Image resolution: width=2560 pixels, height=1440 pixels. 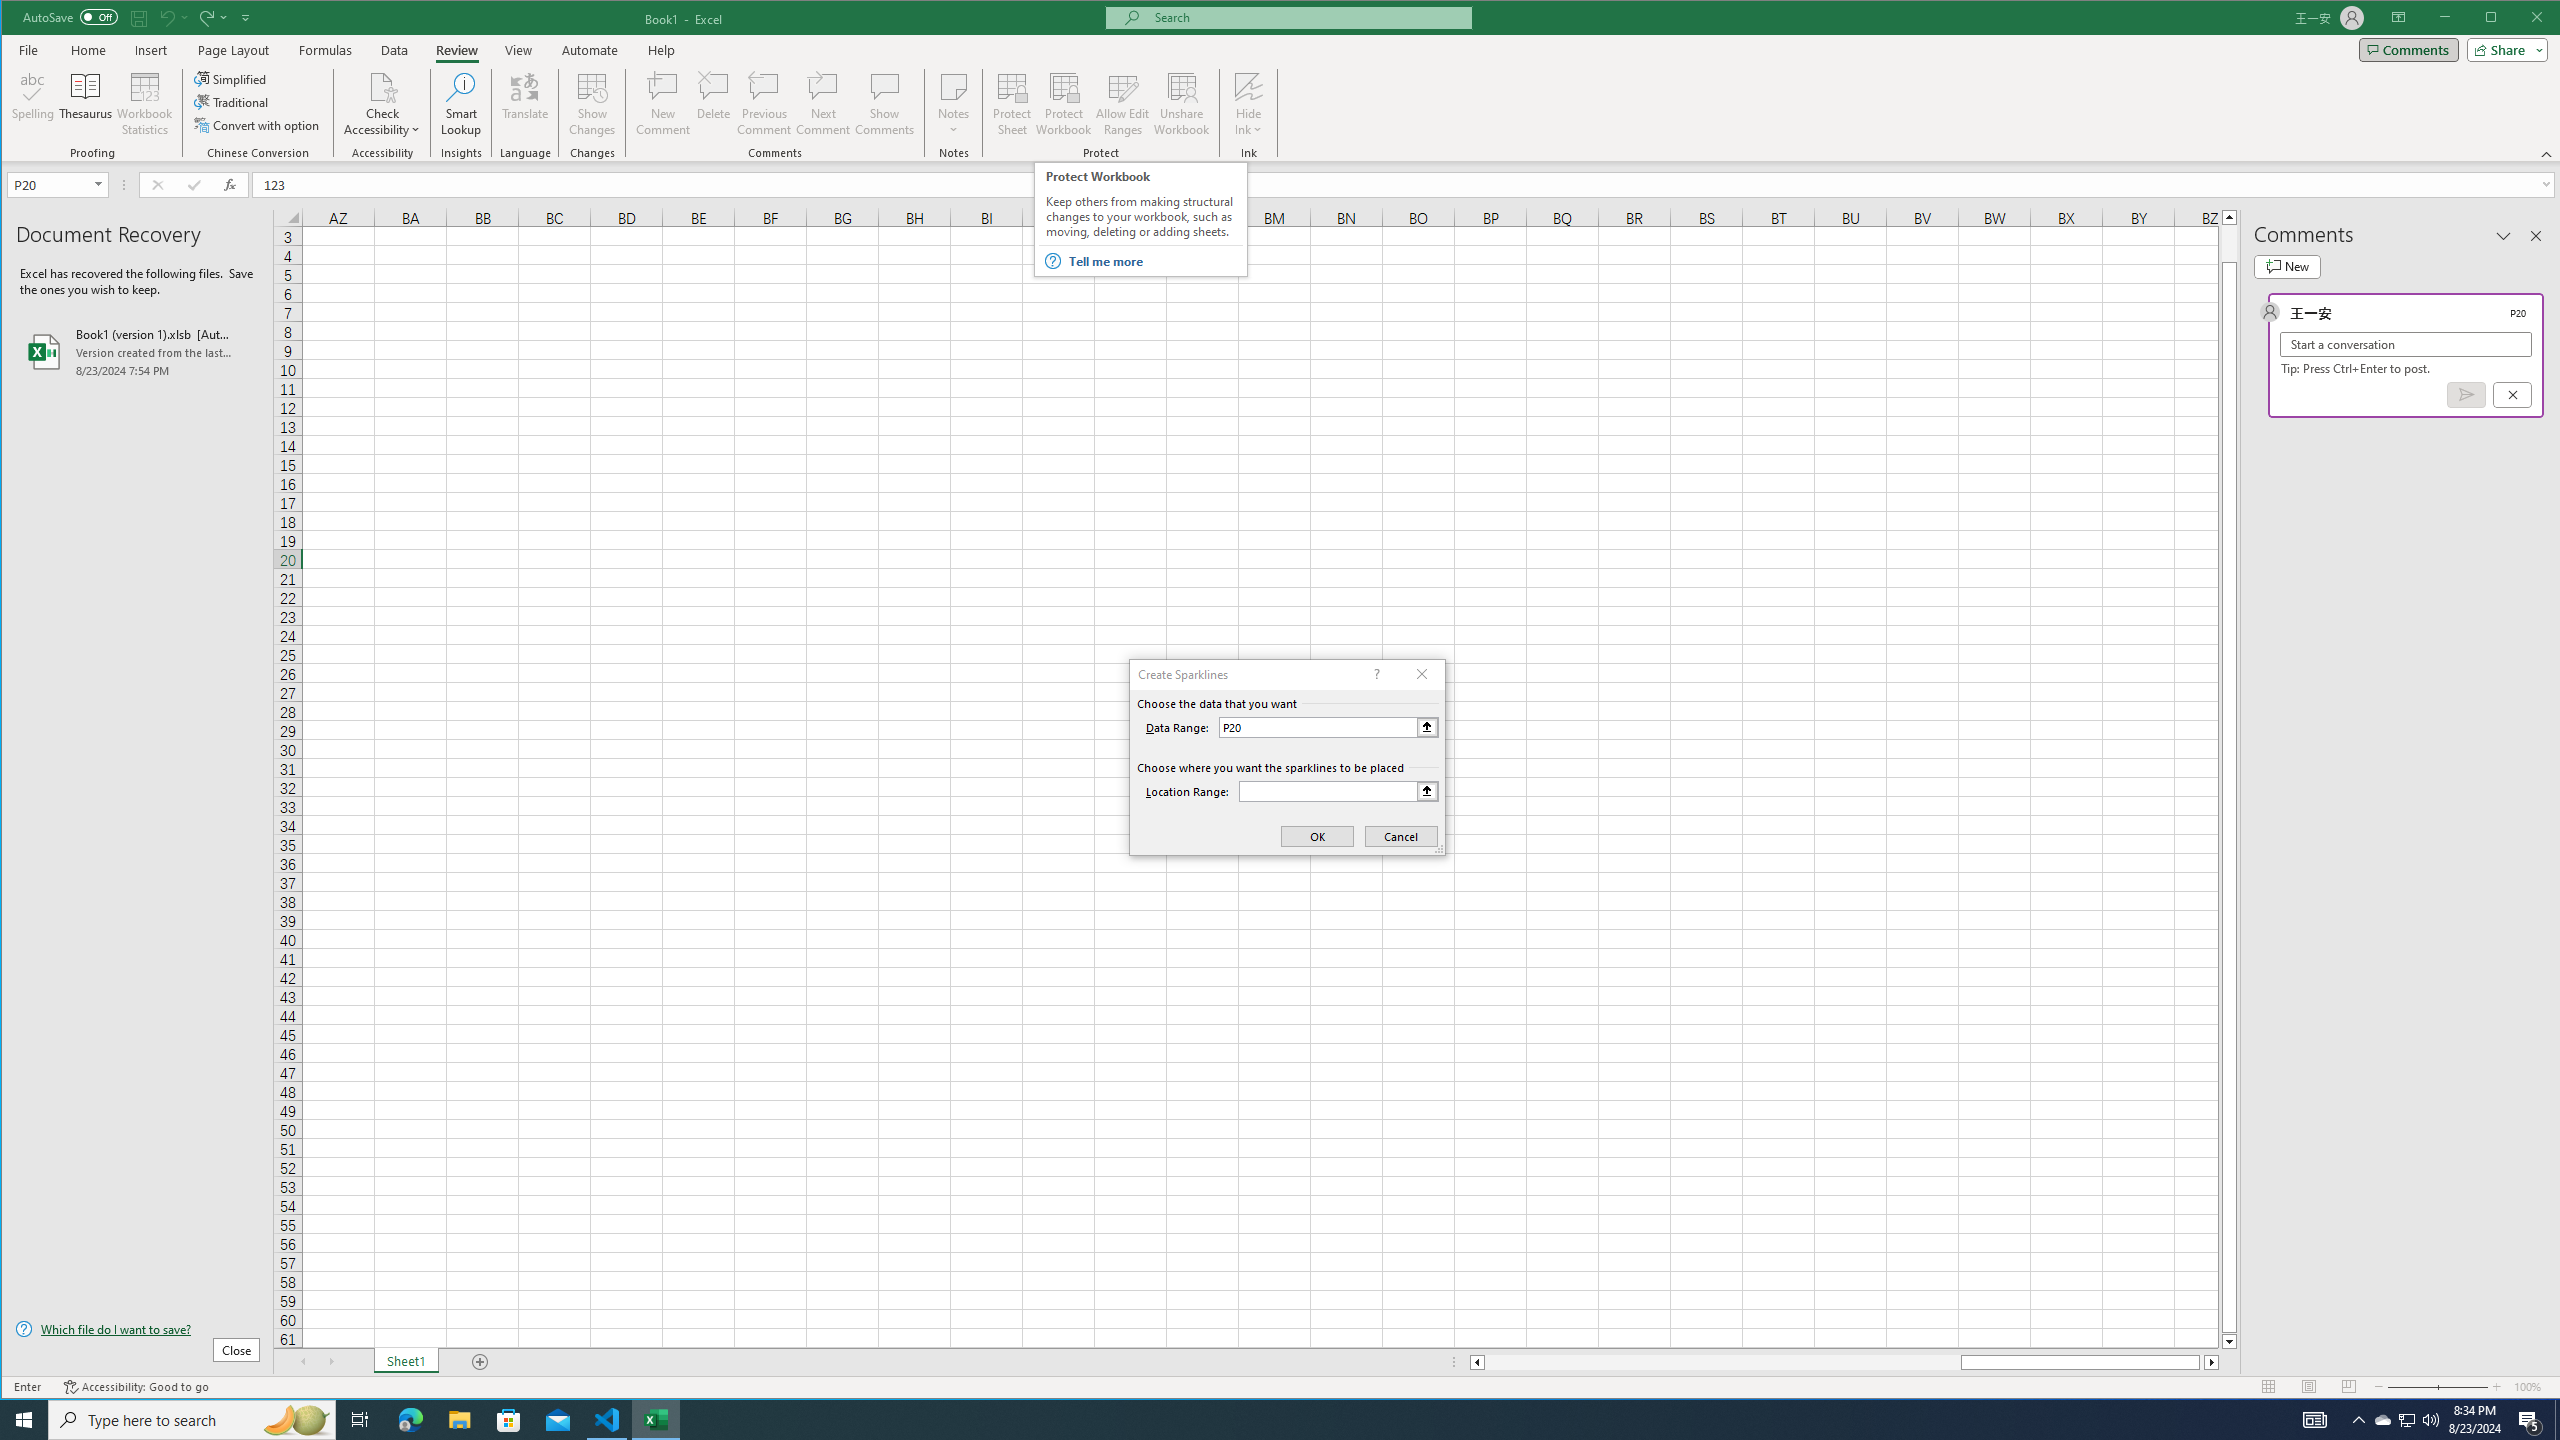 I want to click on Protect Sheet..., so click(x=1012, y=104).